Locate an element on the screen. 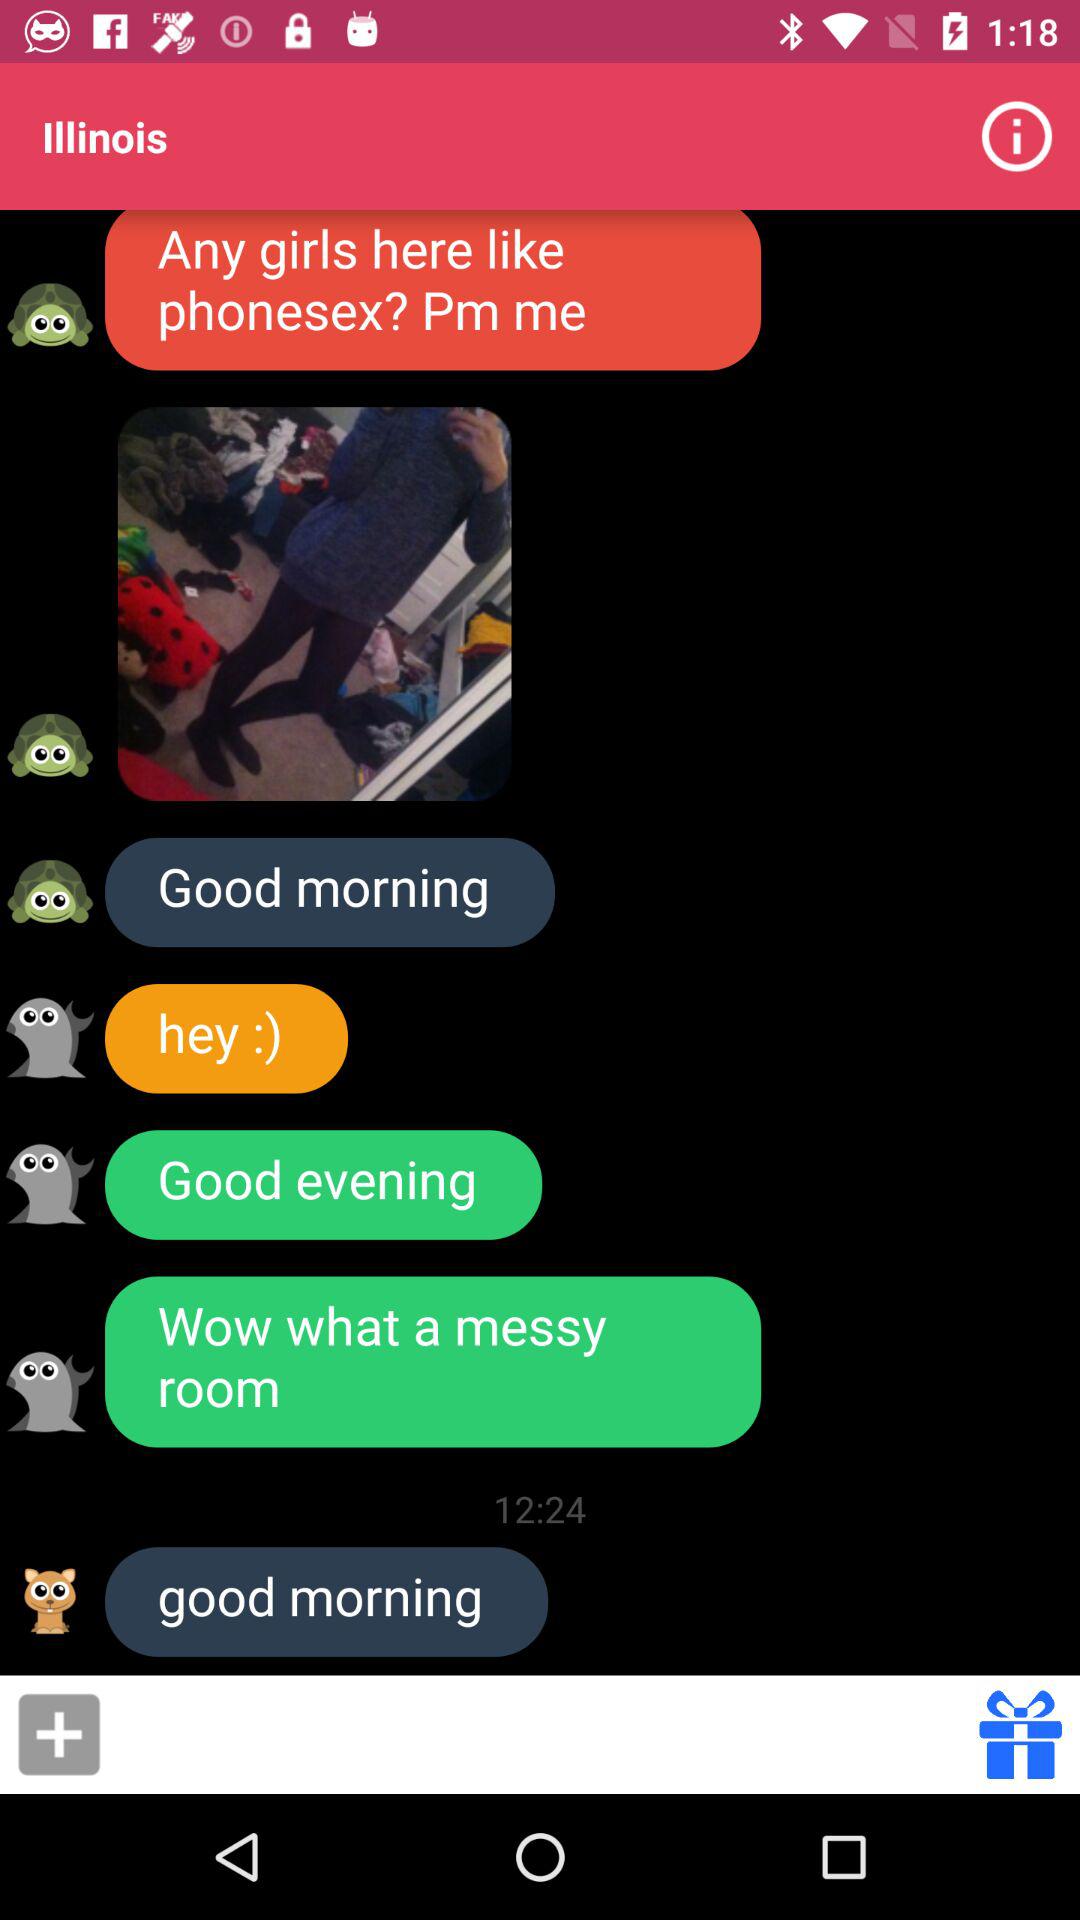 Image resolution: width=1080 pixels, height=1920 pixels. click to send gift is located at coordinates (1020, 1734).